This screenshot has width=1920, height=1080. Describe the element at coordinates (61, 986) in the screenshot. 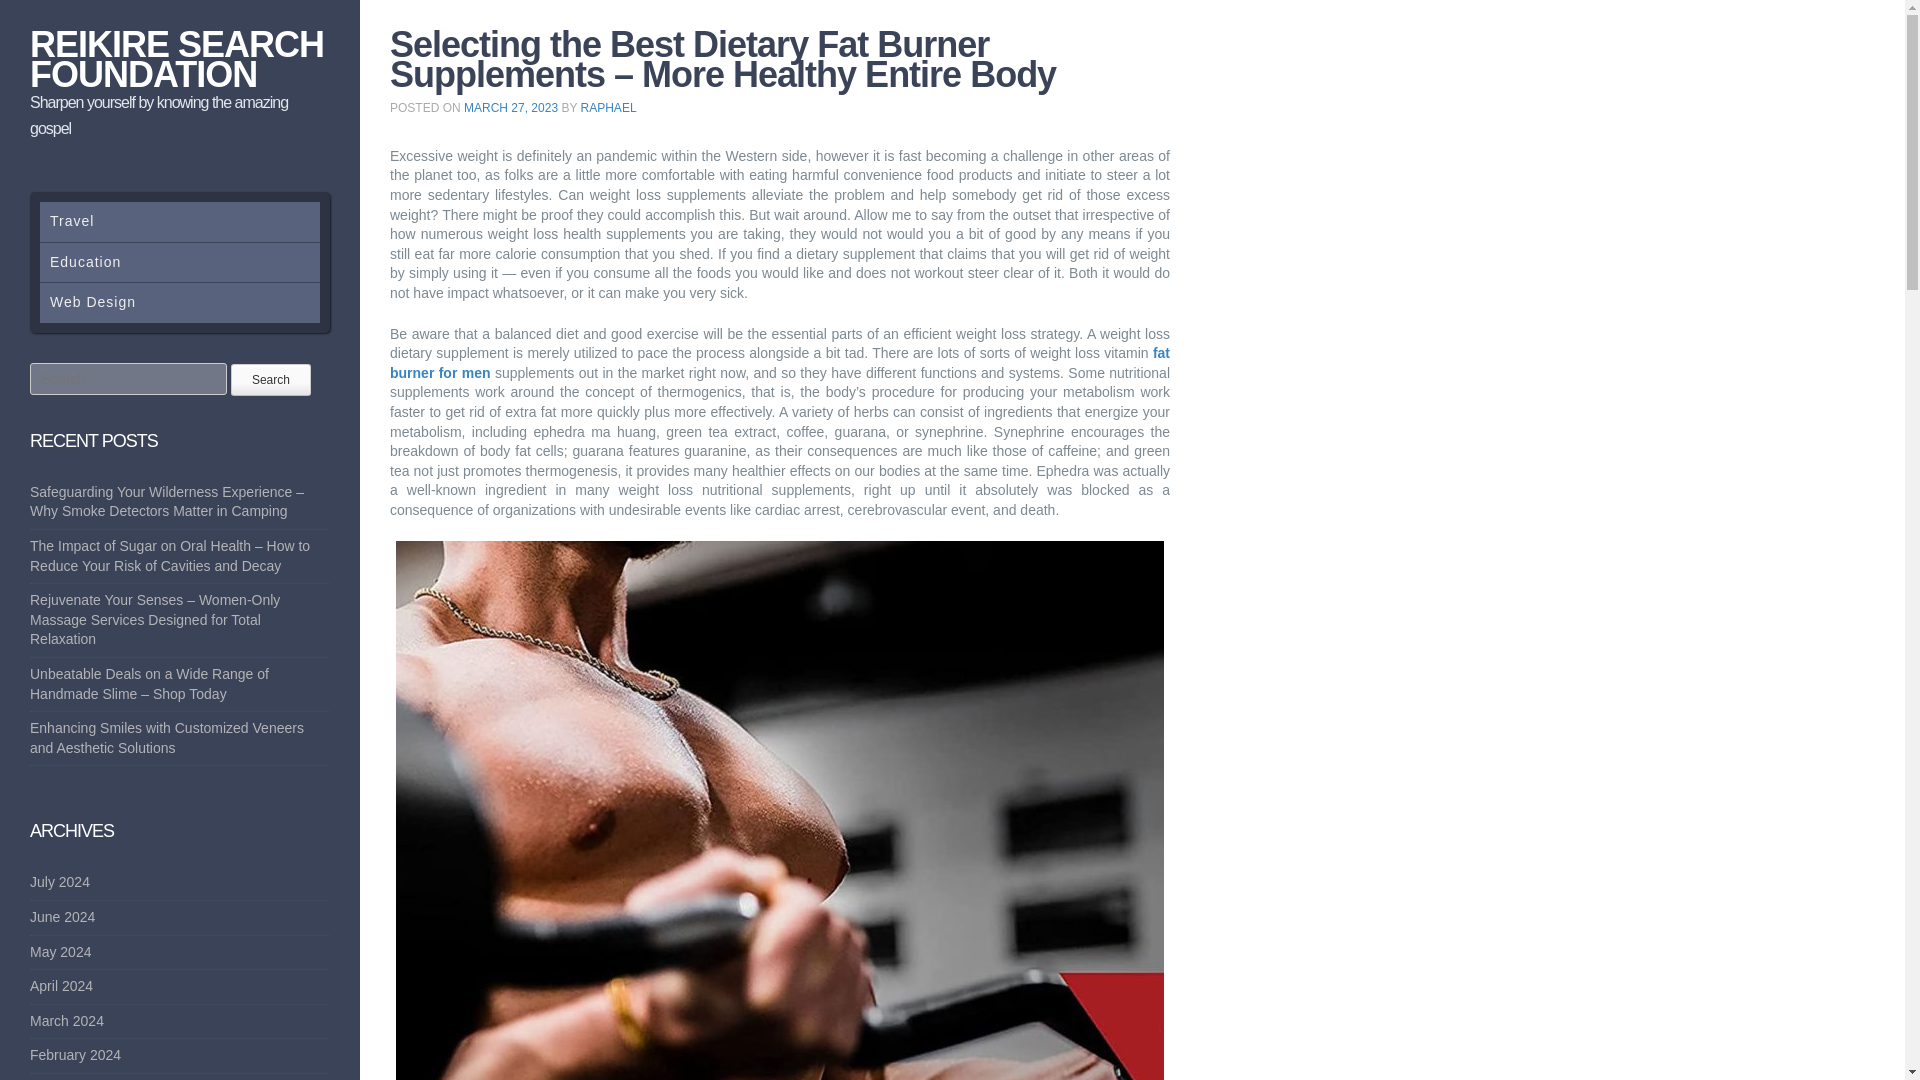

I see `April 2024` at that location.